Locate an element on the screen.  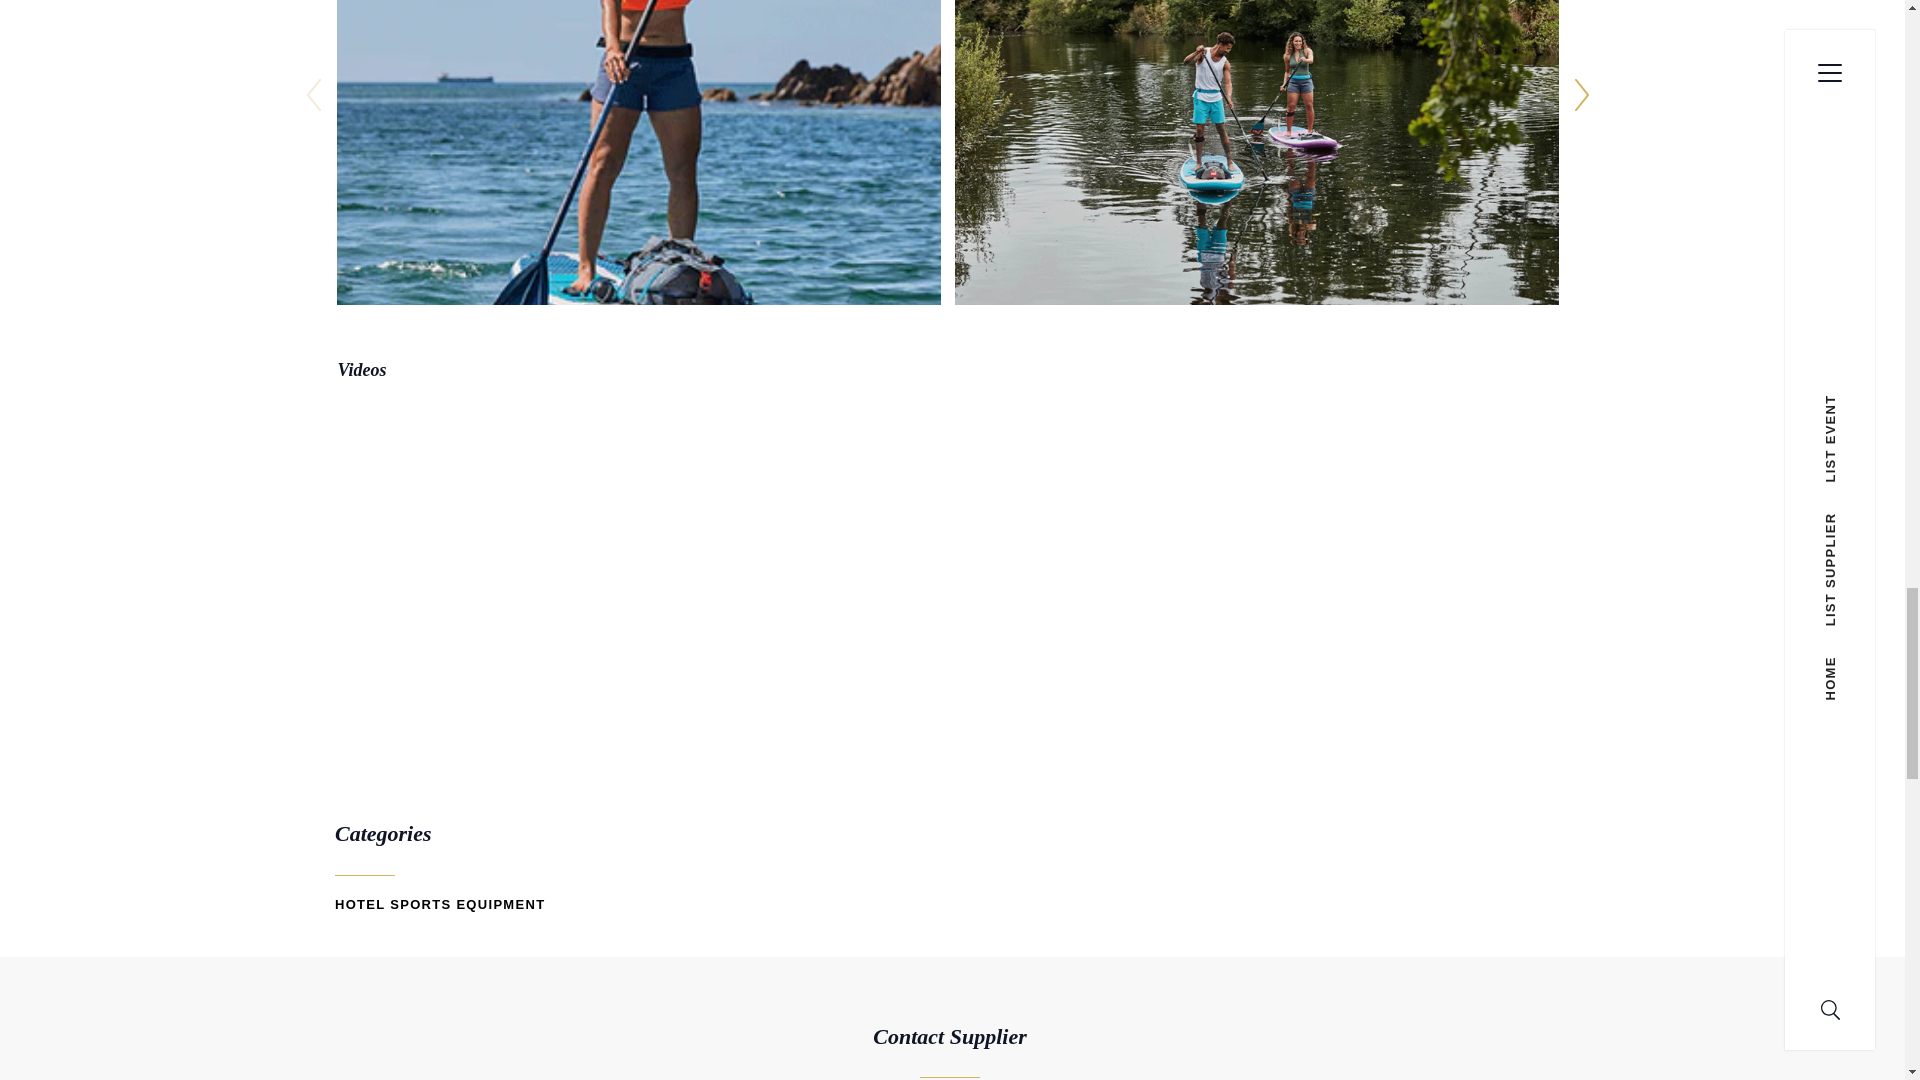
HOTEL SPORTS EQUIPMENT is located at coordinates (440, 904).